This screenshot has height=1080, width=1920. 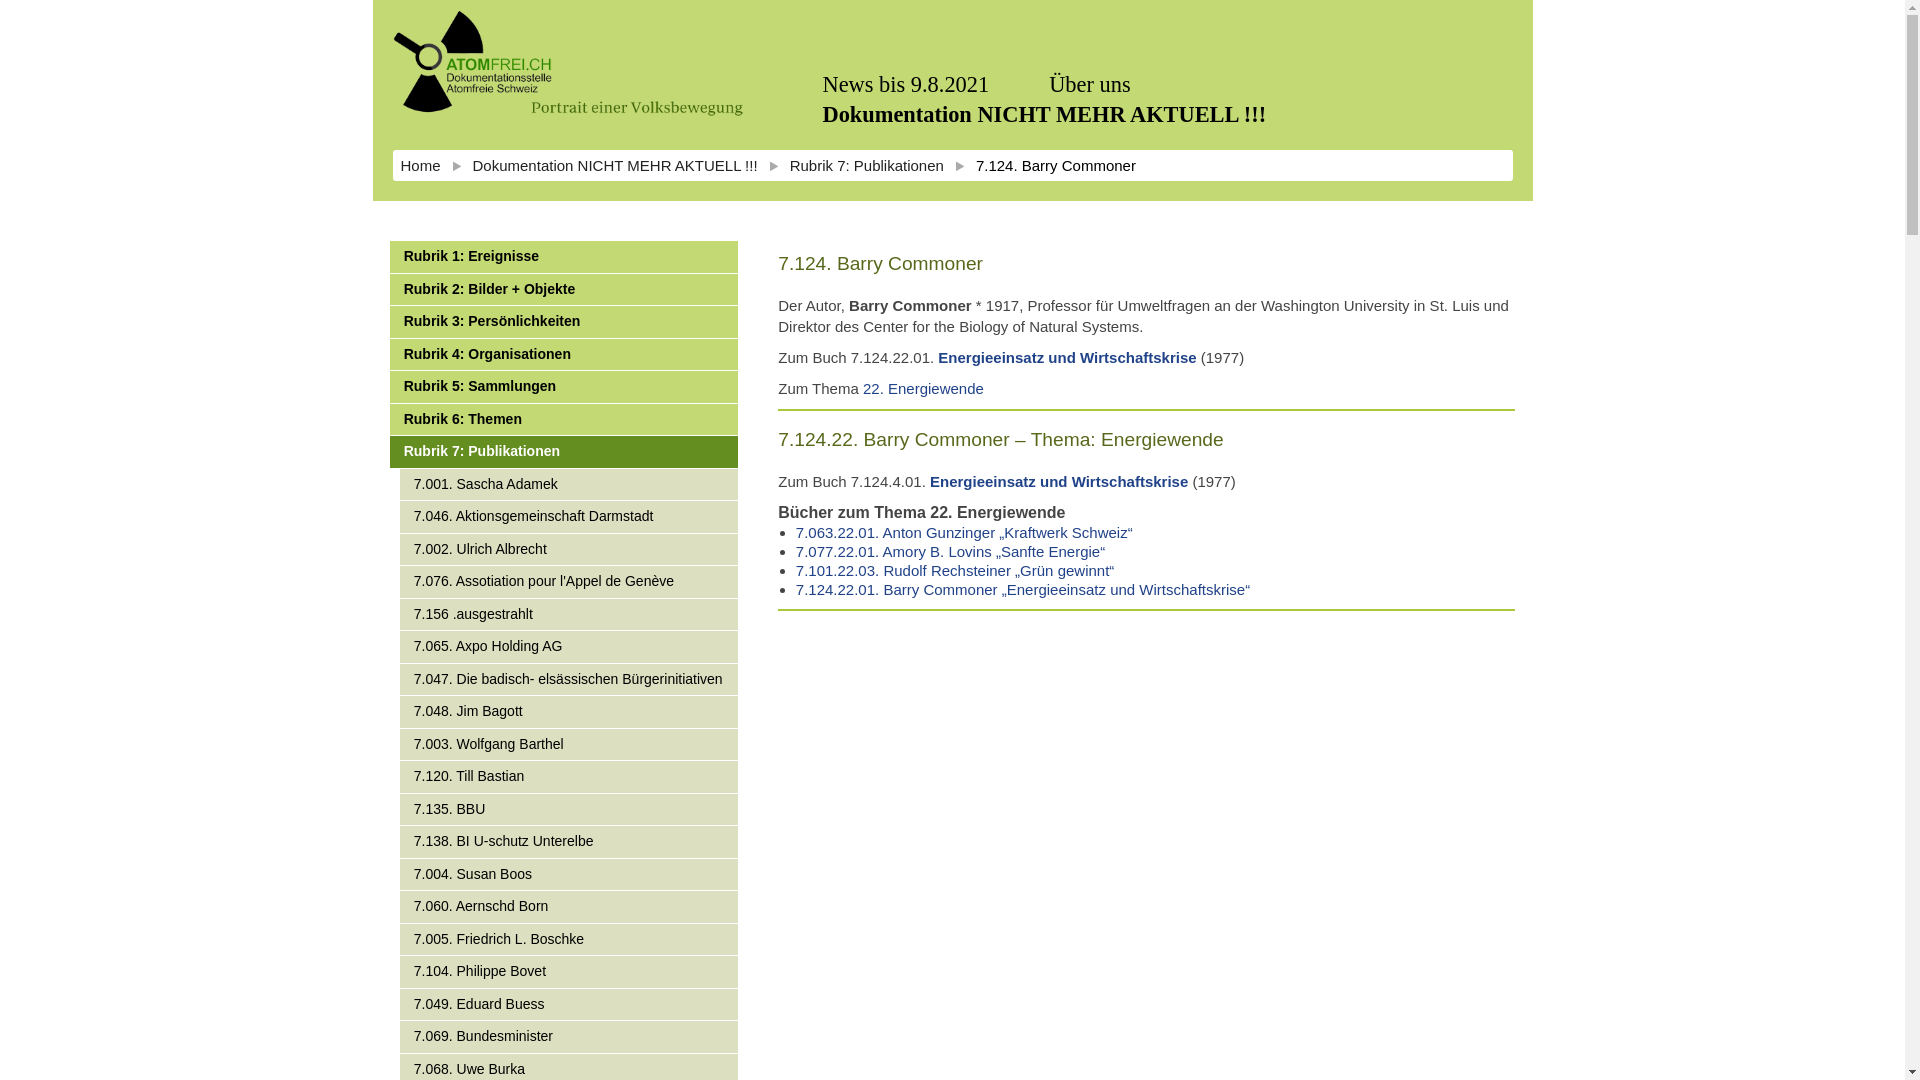 I want to click on 7.138. BI U-schutz Unterelbe, so click(x=570, y=842).